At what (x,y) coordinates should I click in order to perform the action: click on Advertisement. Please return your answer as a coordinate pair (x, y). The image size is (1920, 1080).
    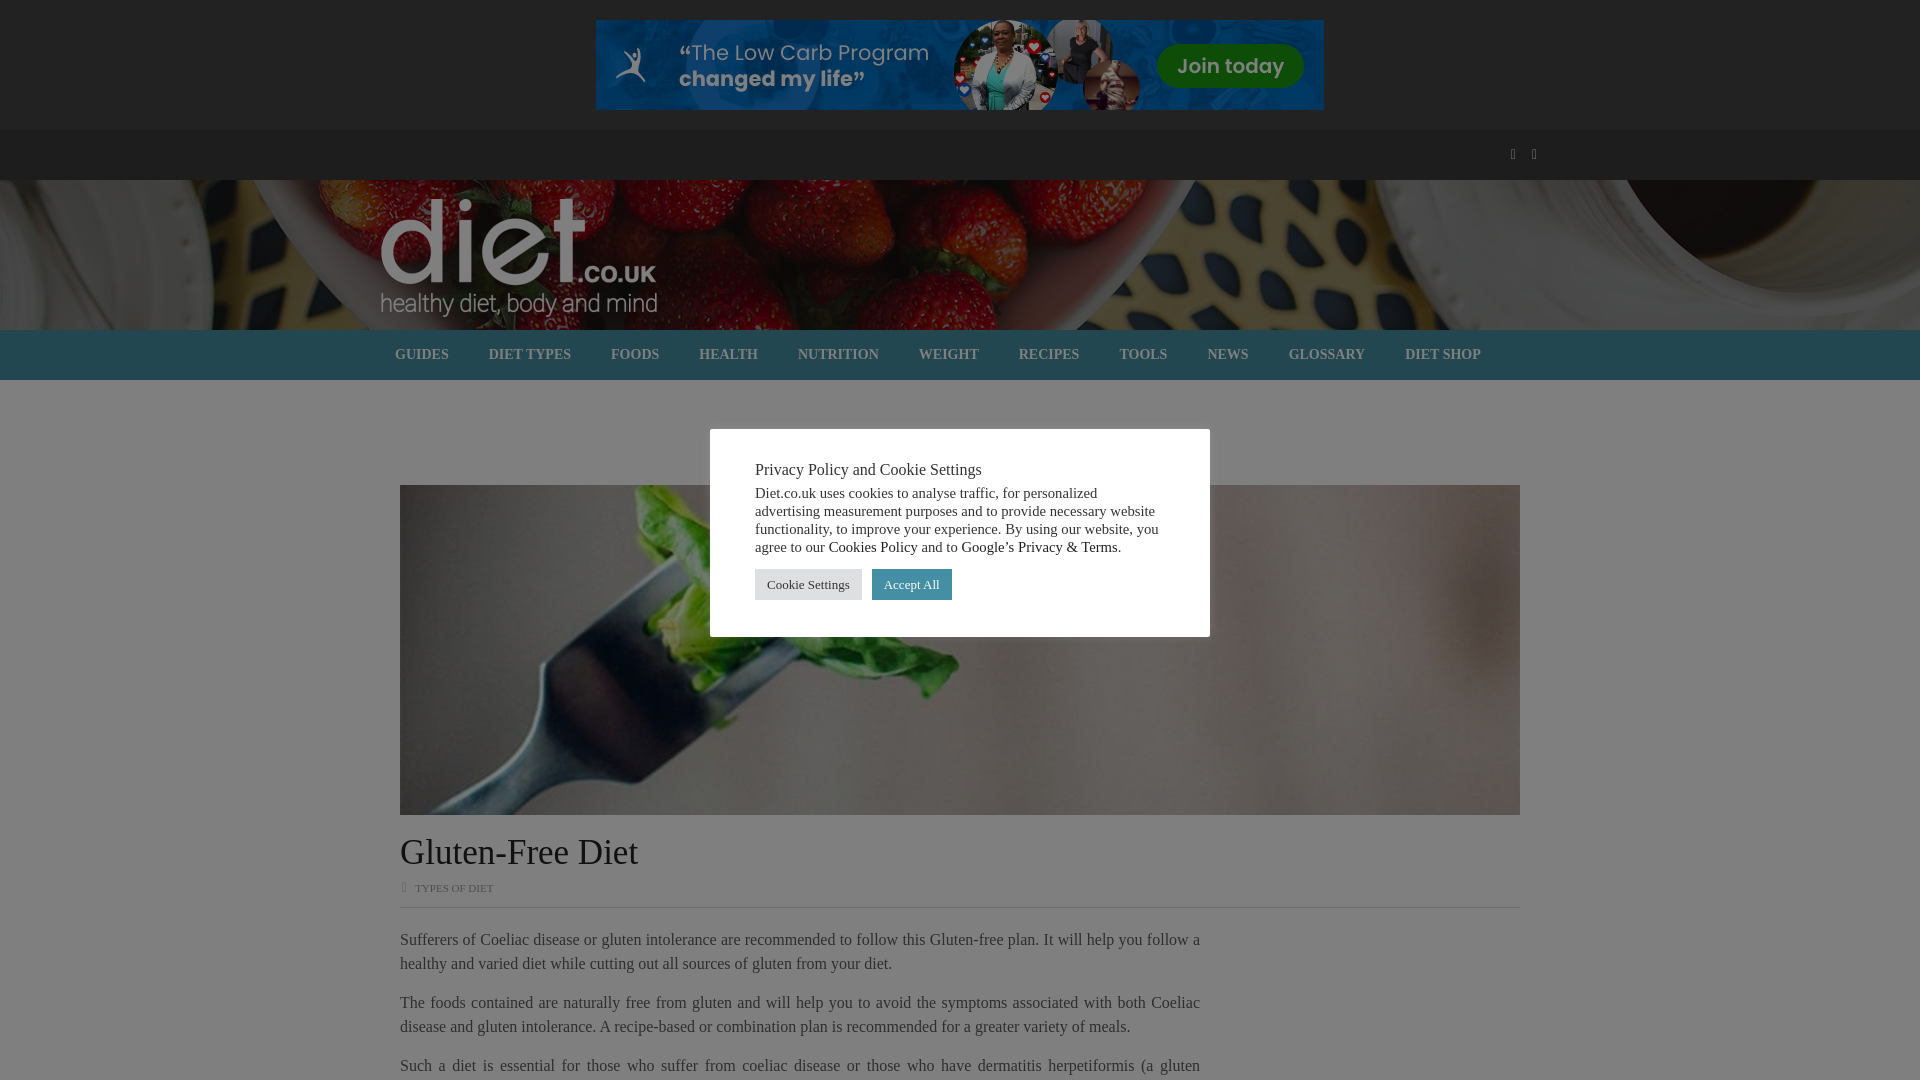
    Looking at the image, I should click on (1359, 1011).